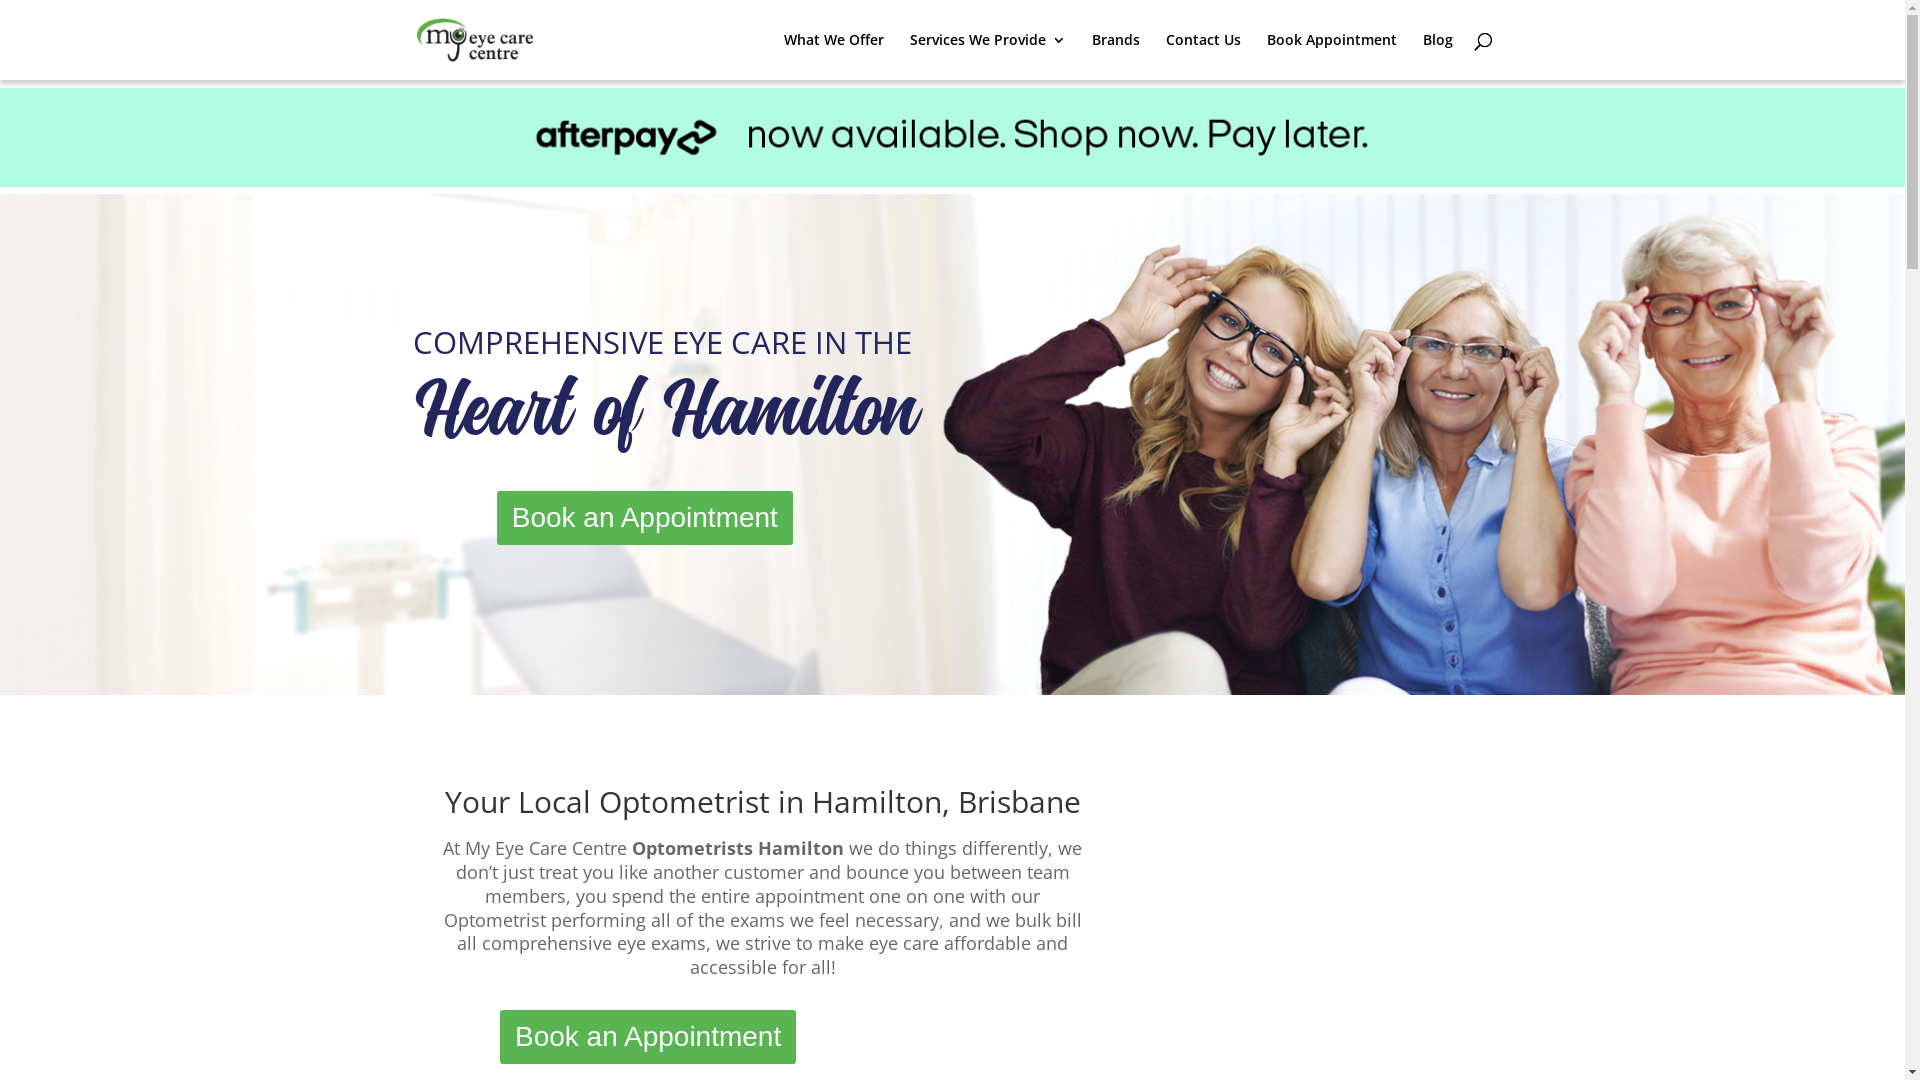 The width and height of the screenshot is (1920, 1080). I want to click on Brands, so click(1116, 56).